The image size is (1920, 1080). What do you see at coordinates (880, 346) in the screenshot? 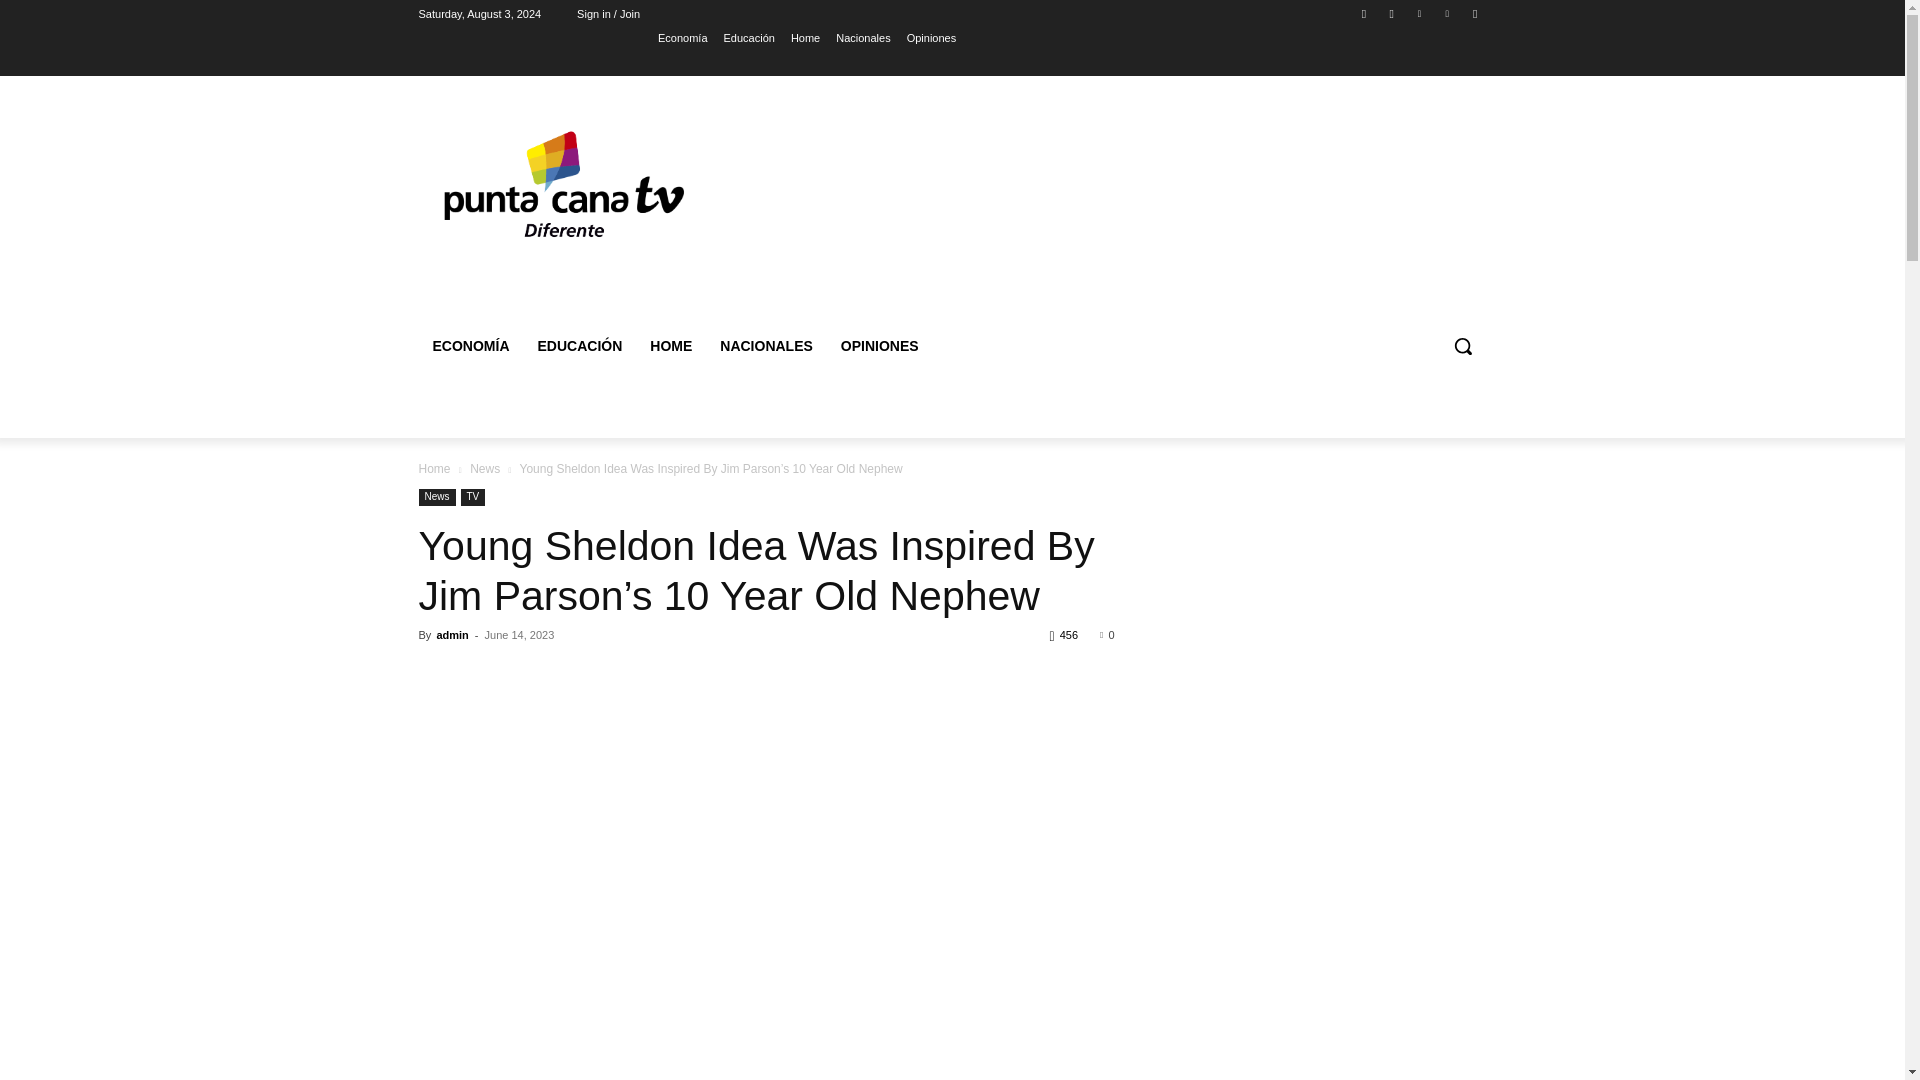
I see `OPINIONES` at bounding box center [880, 346].